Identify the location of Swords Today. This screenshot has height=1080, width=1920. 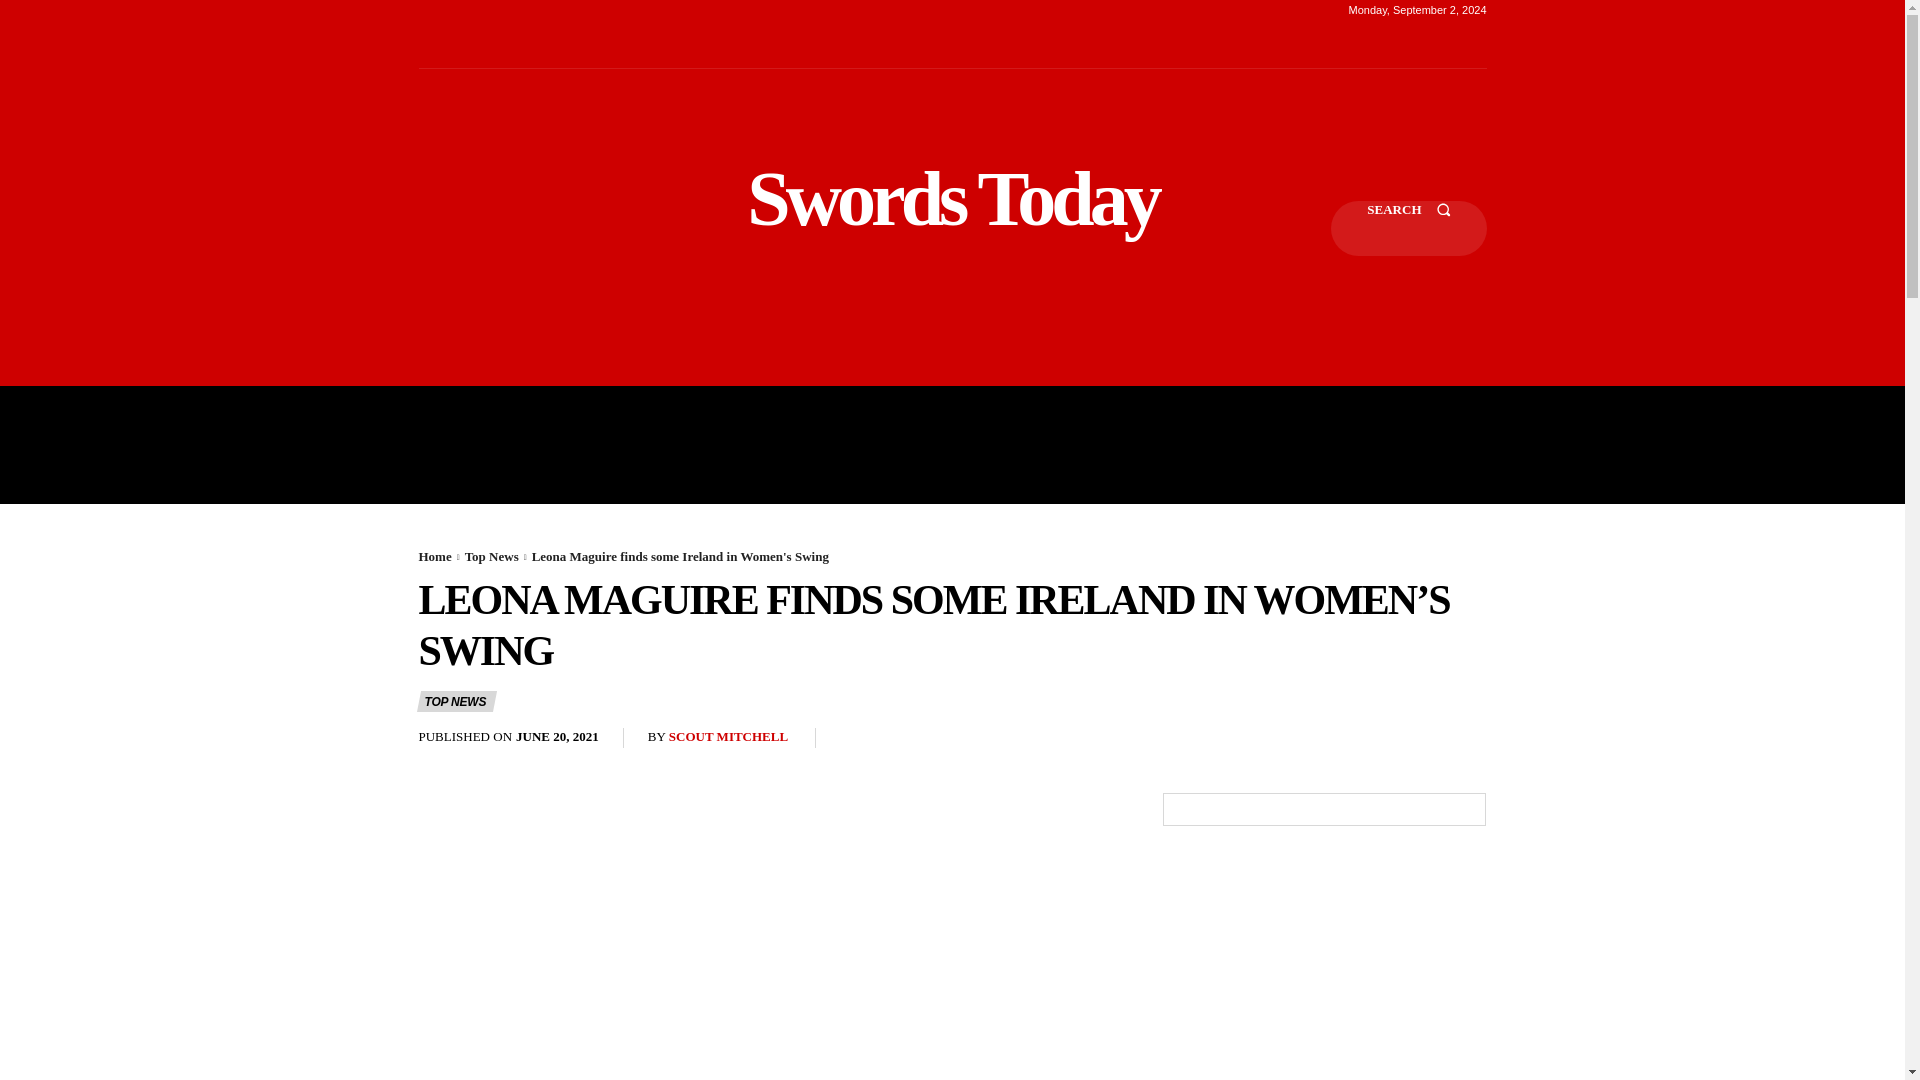
(952, 198).